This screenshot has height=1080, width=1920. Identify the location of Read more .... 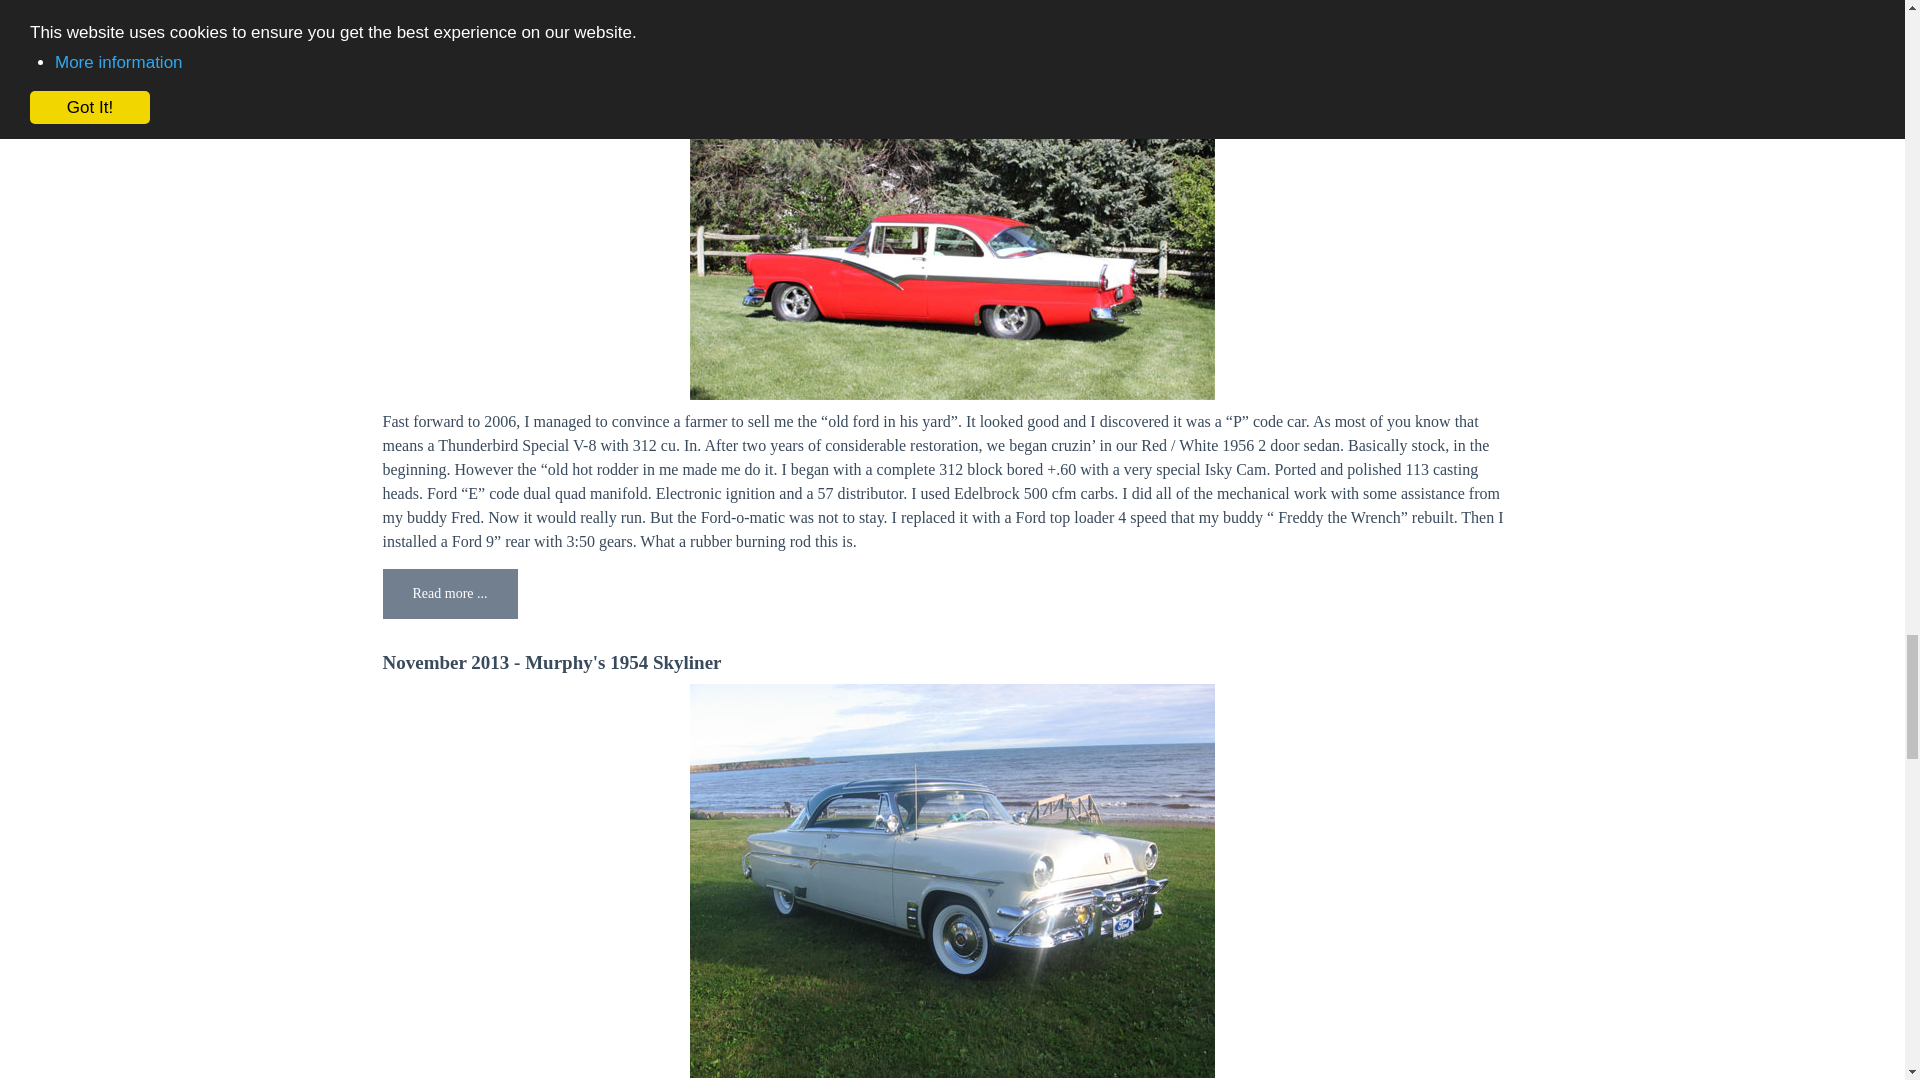
(449, 594).